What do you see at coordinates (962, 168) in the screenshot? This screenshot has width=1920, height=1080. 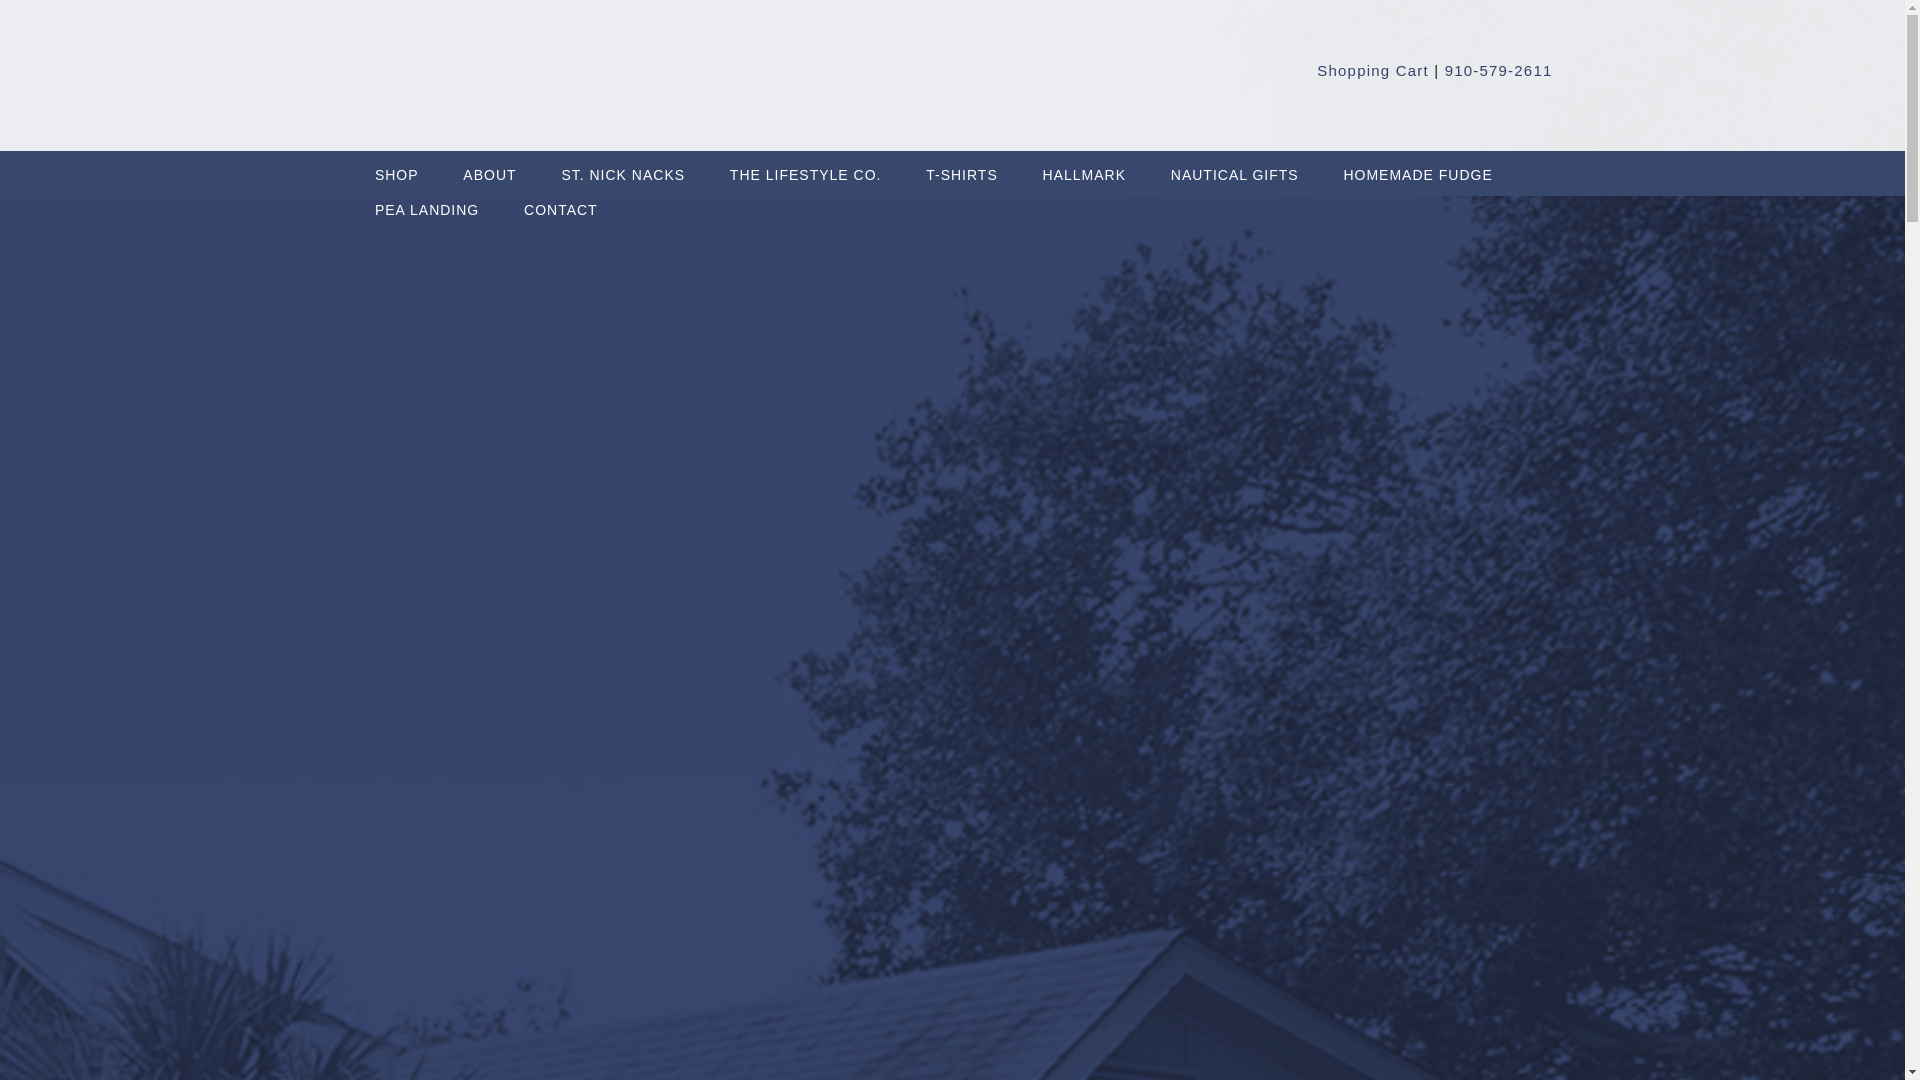 I see `T-SHIRTS` at bounding box center [962, 168].